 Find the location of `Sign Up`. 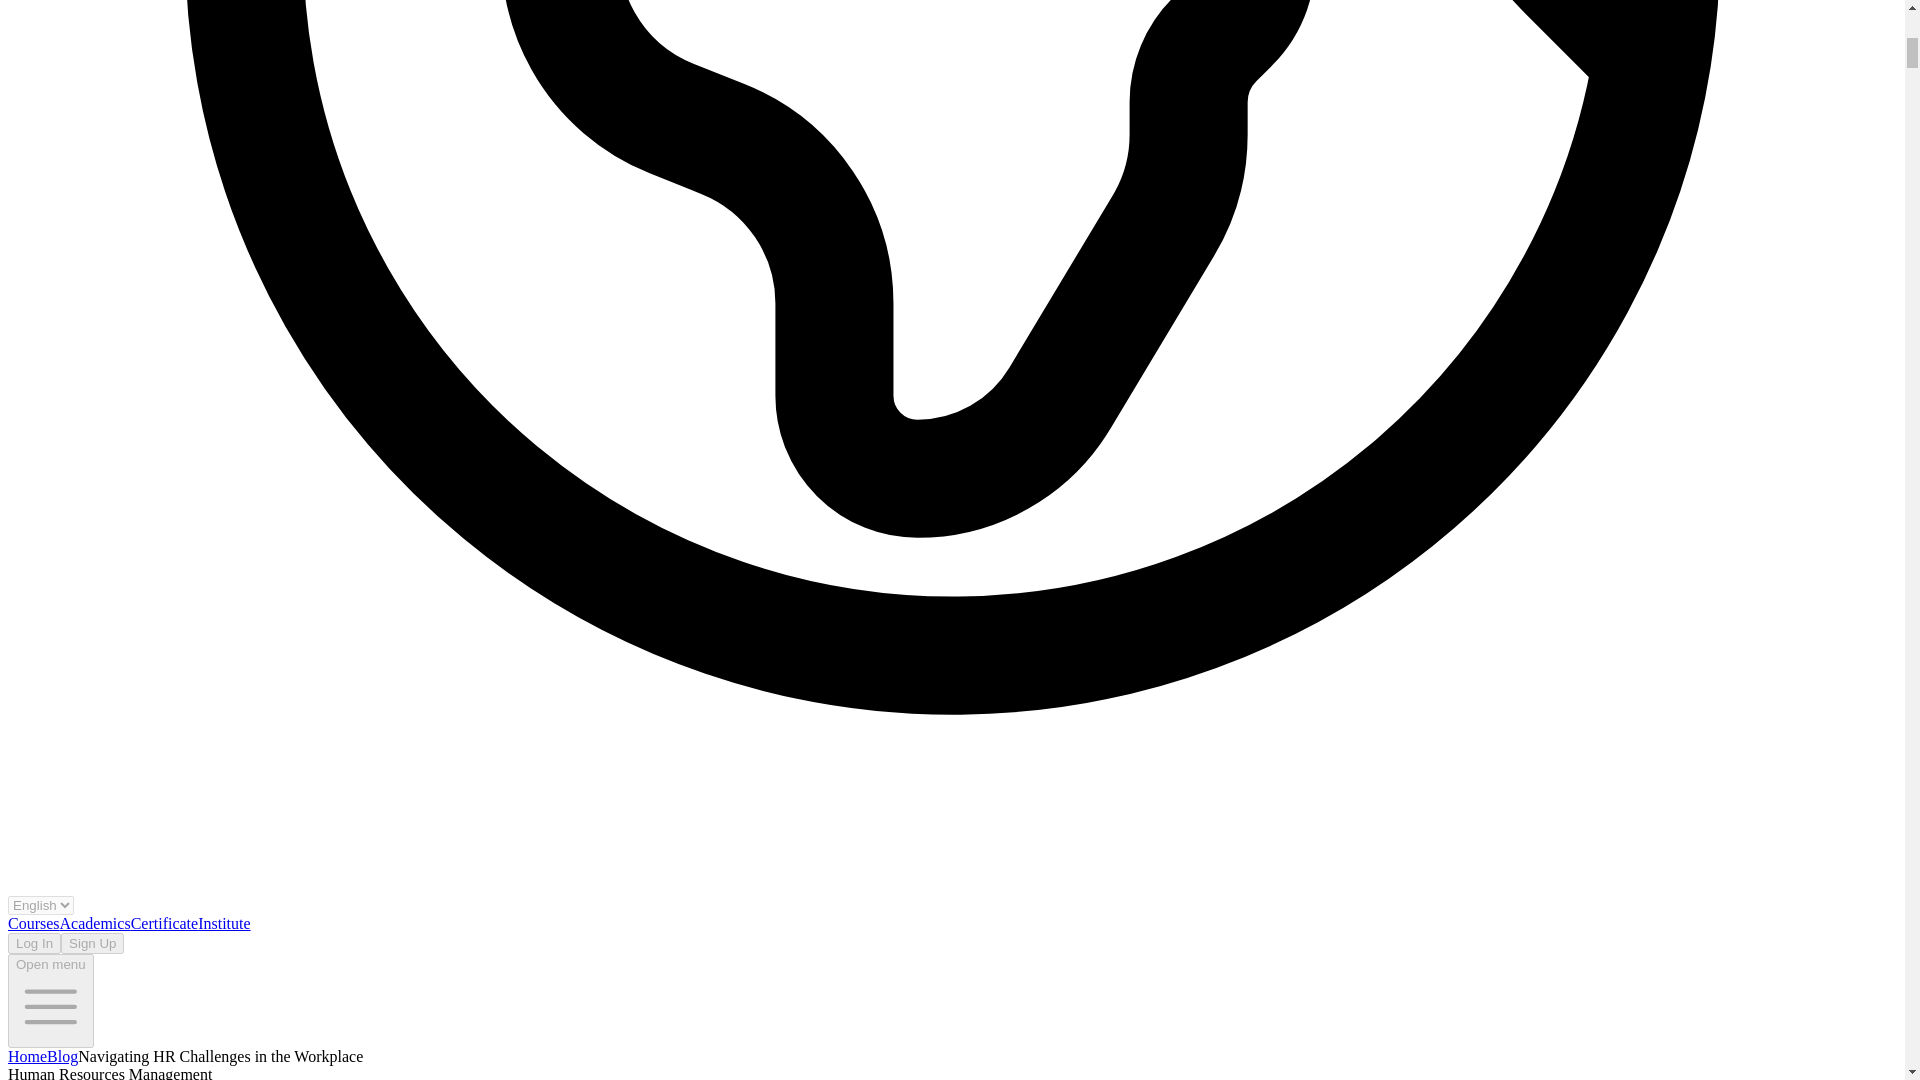

Sign Up is located at coordinates (92, 942).